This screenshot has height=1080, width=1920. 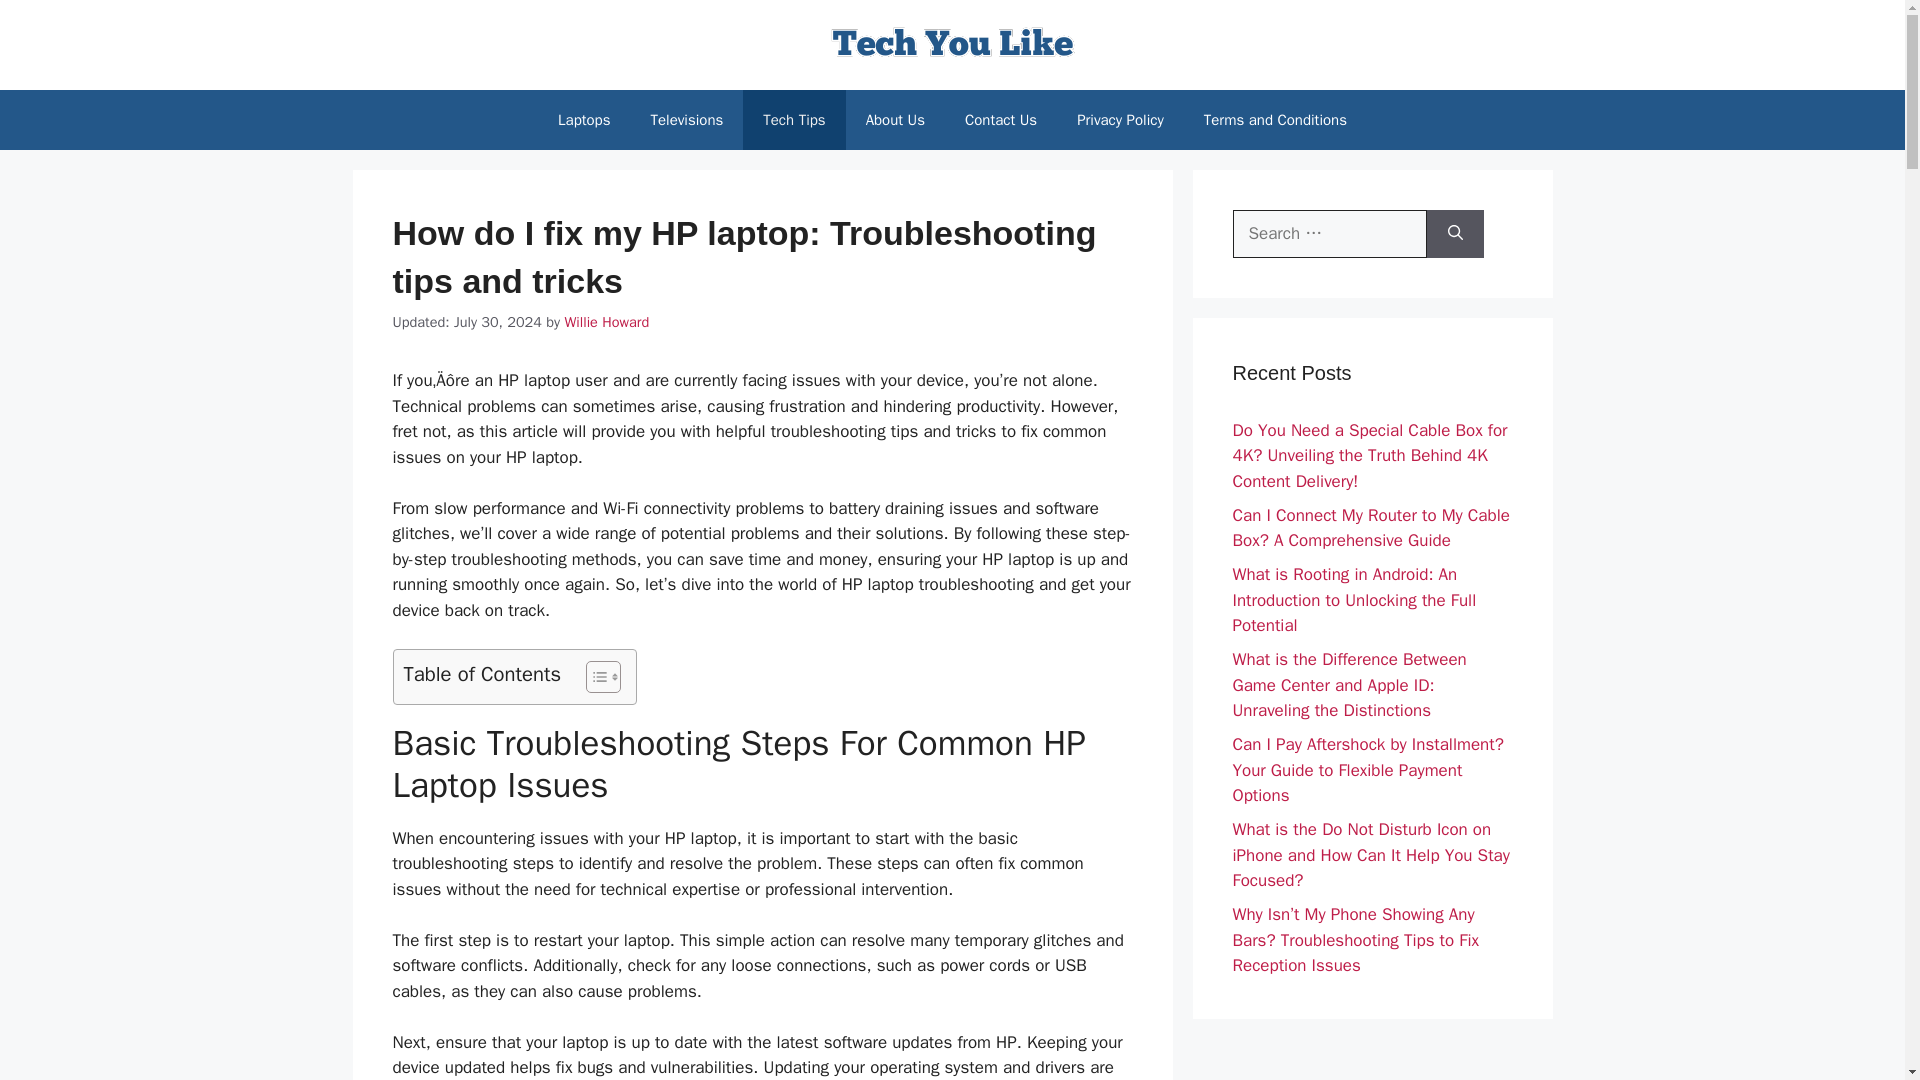 I want to click on Willie Howard, so click(x=606, y=322).